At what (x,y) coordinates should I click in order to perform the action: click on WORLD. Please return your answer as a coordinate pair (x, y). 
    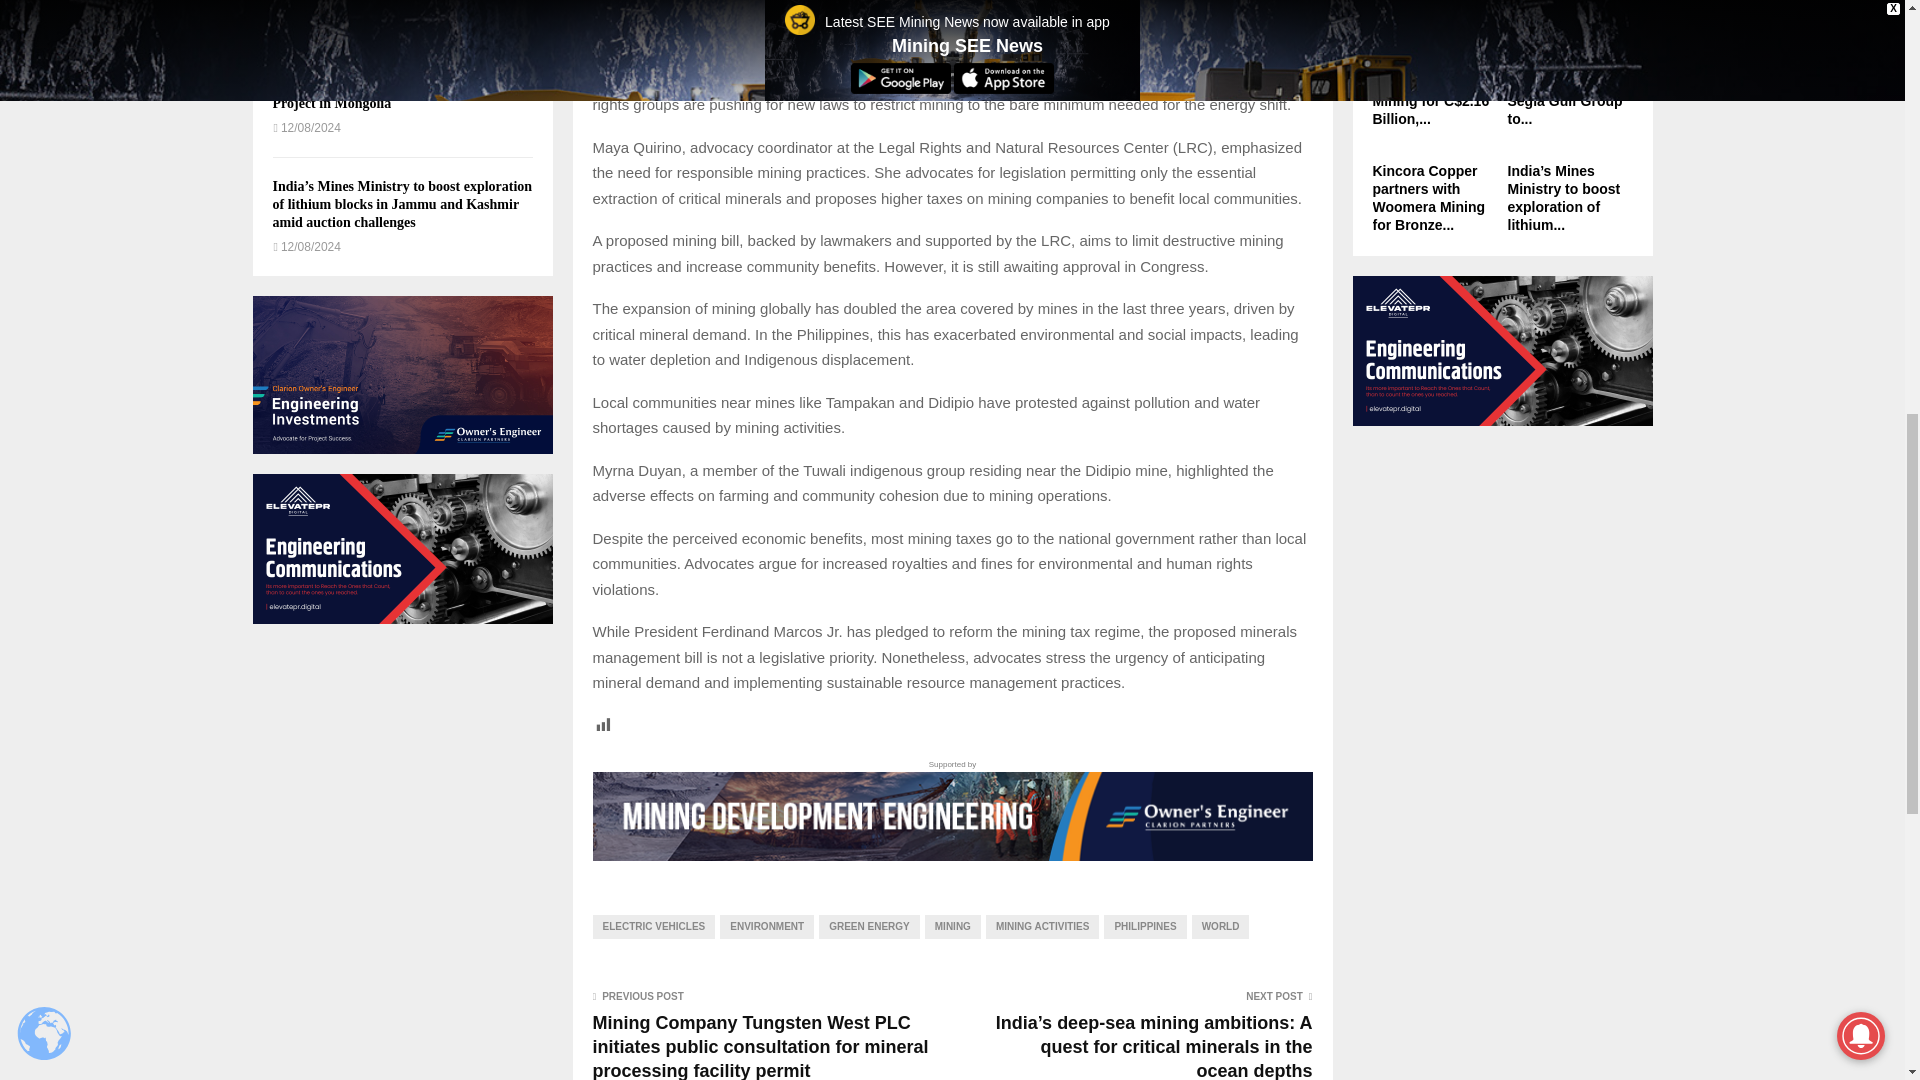
    Looking at the image, I should click on (1220, 926).